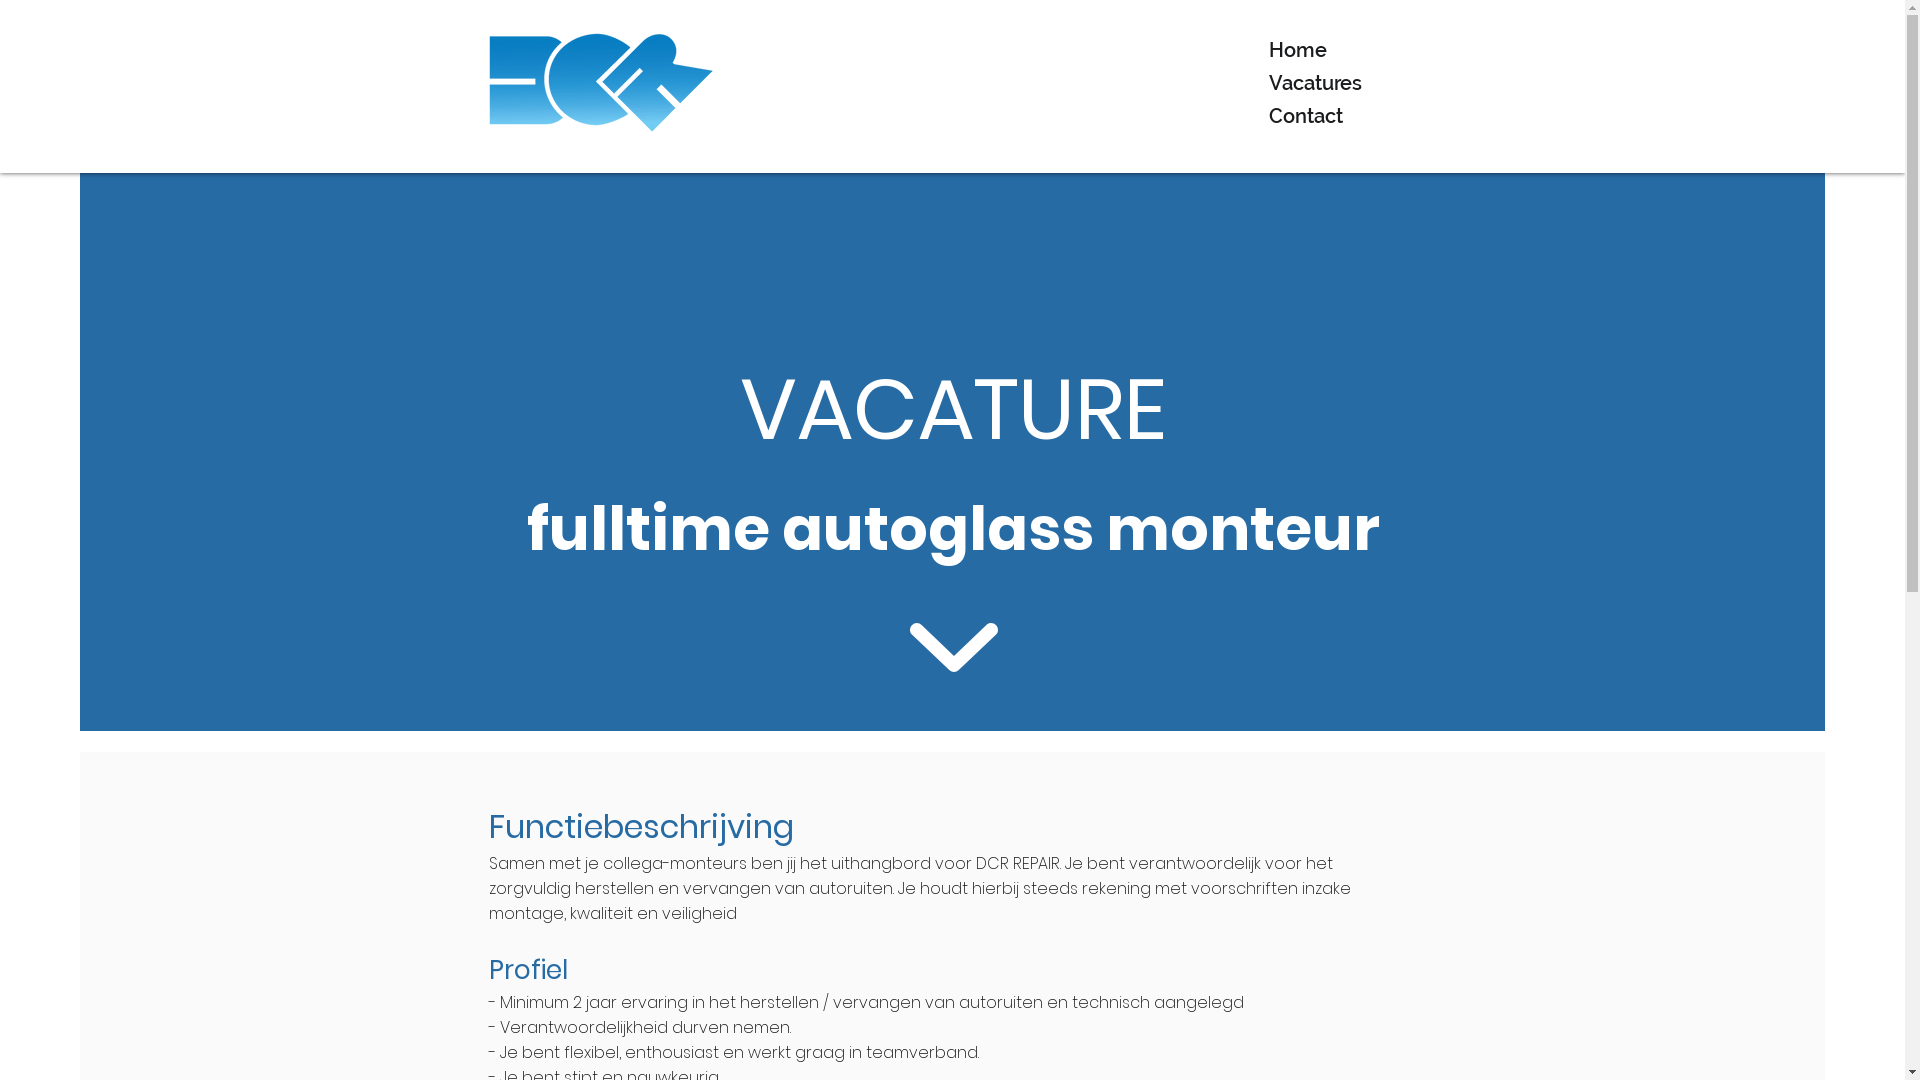 The width and height of the screenshot is (1920, 1080). I want to click on Vacatures, so click(1355, 84).